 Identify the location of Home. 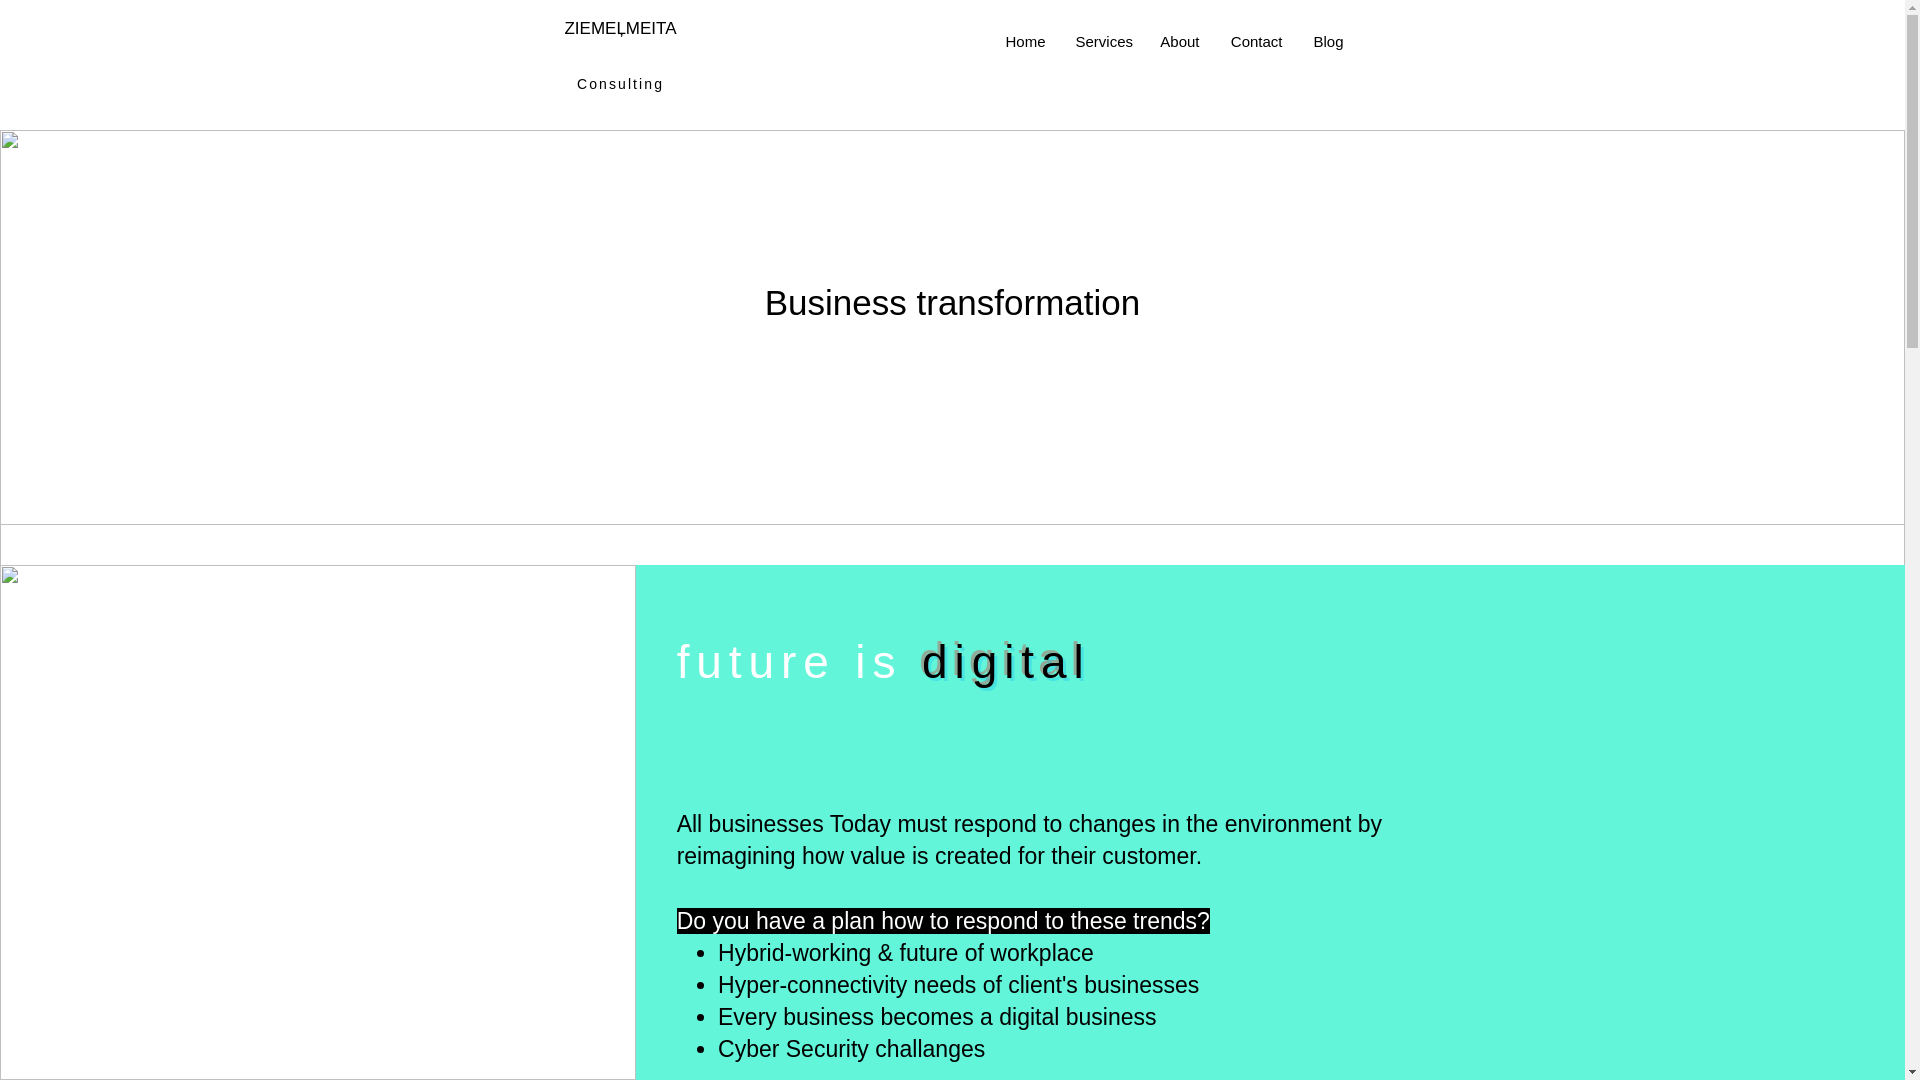
(1026, 42).